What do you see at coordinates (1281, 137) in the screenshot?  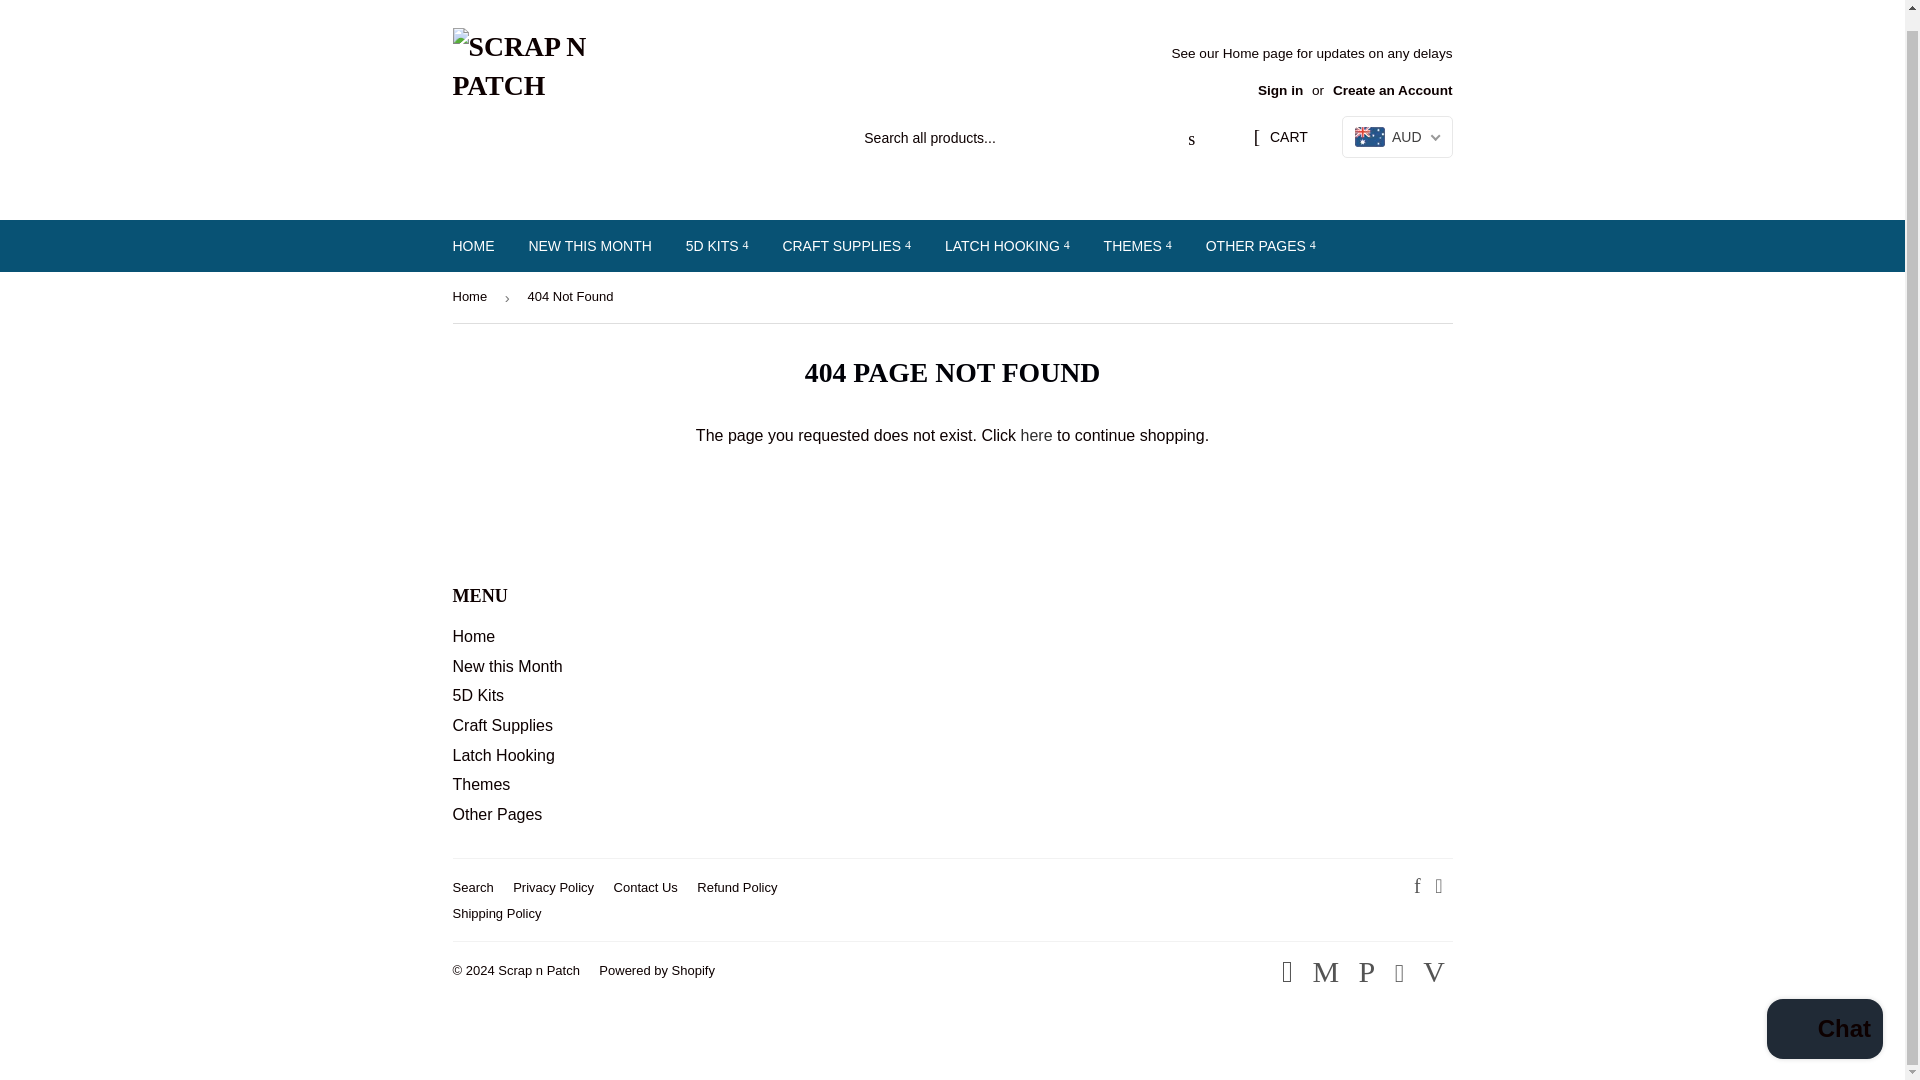 I see `CART` at bounding box center [1281, 137].